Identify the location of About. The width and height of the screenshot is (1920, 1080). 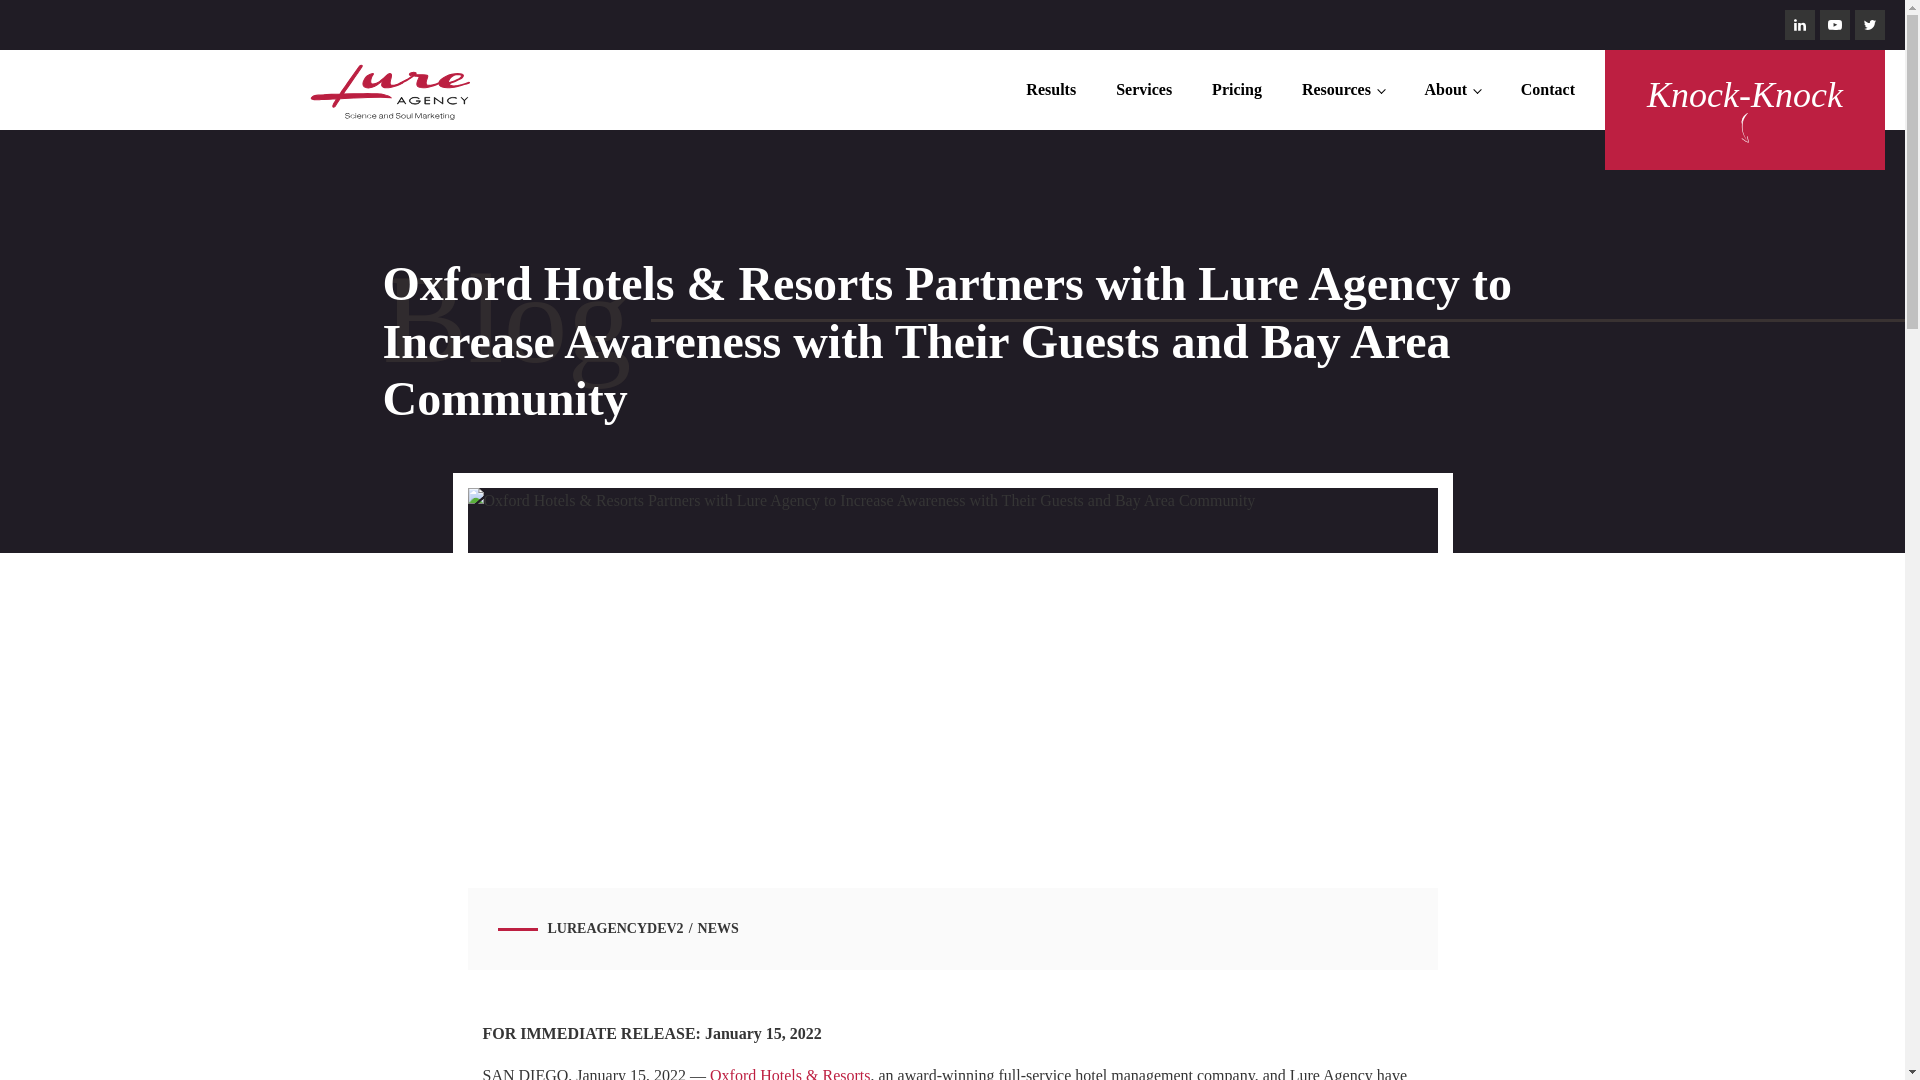
(1451, 90).